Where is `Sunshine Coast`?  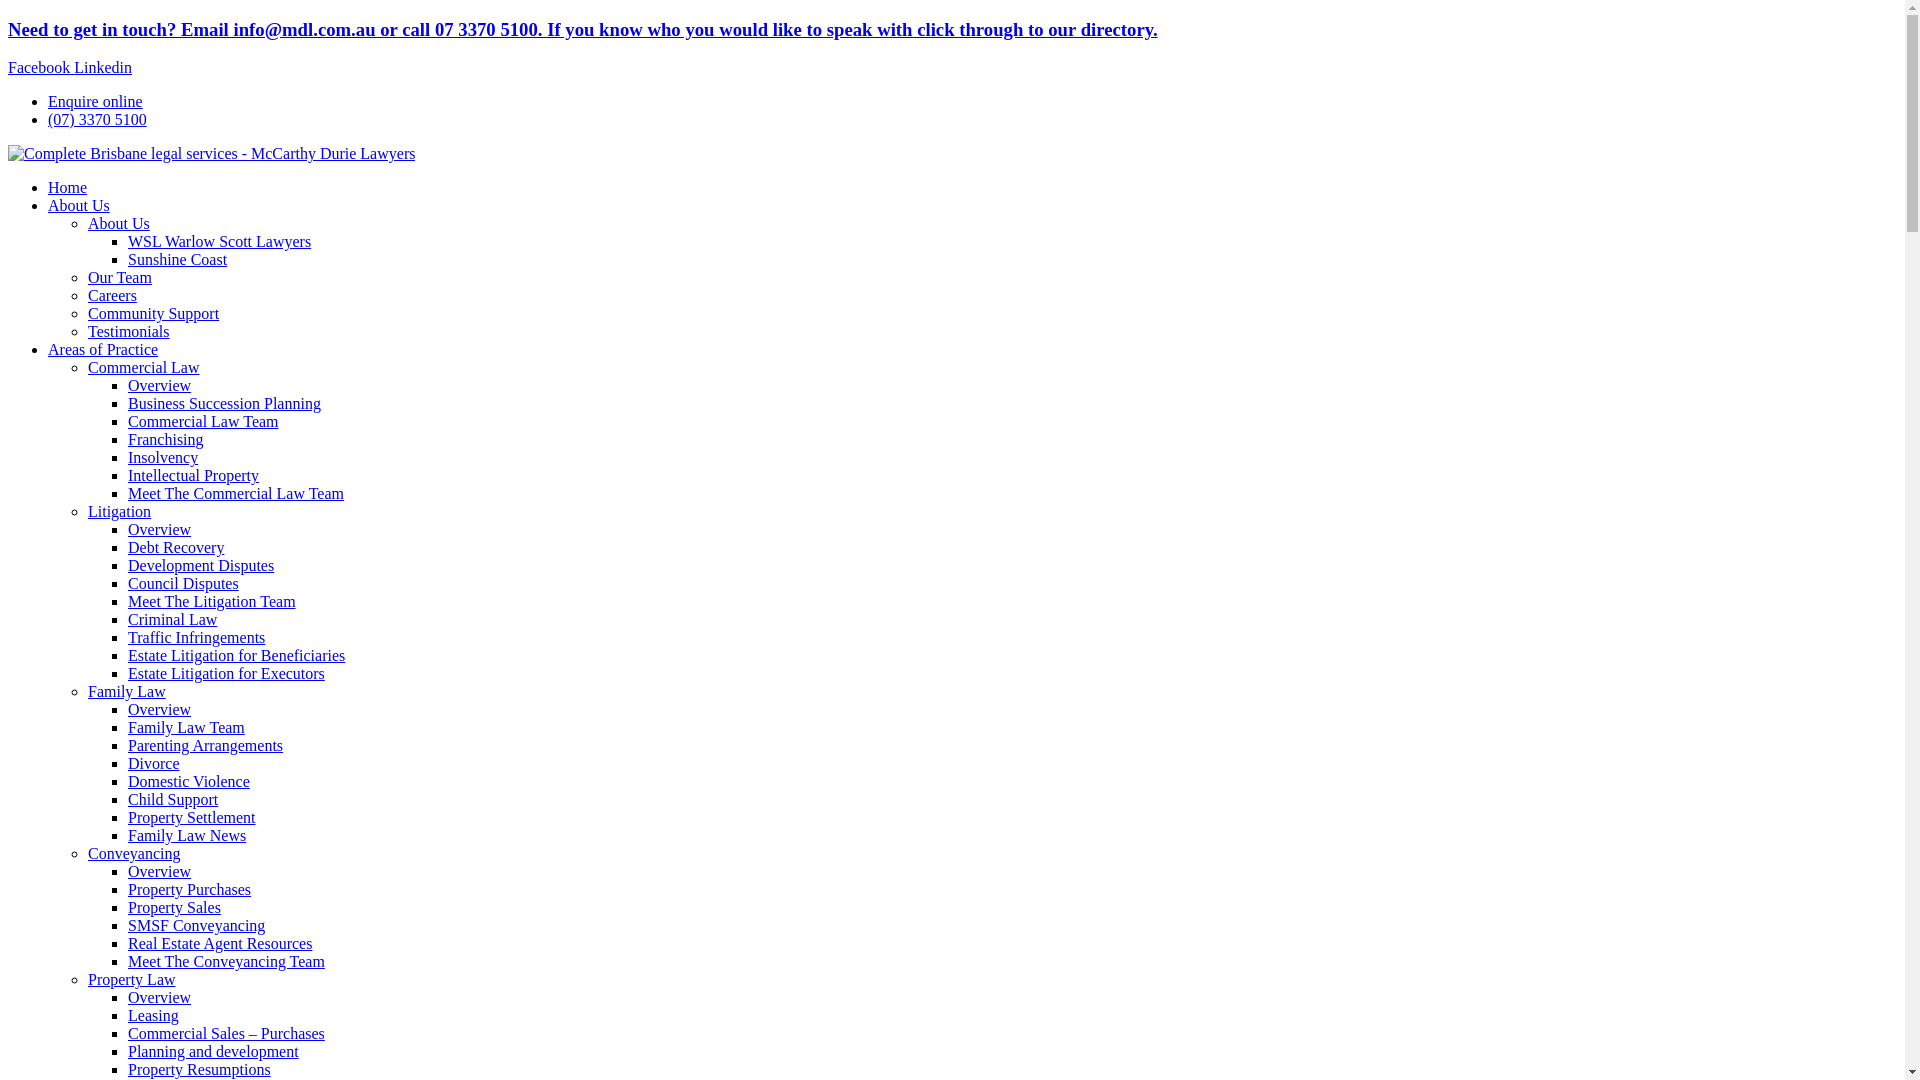
Sunshine Coast is located at coordinates (178, 260).